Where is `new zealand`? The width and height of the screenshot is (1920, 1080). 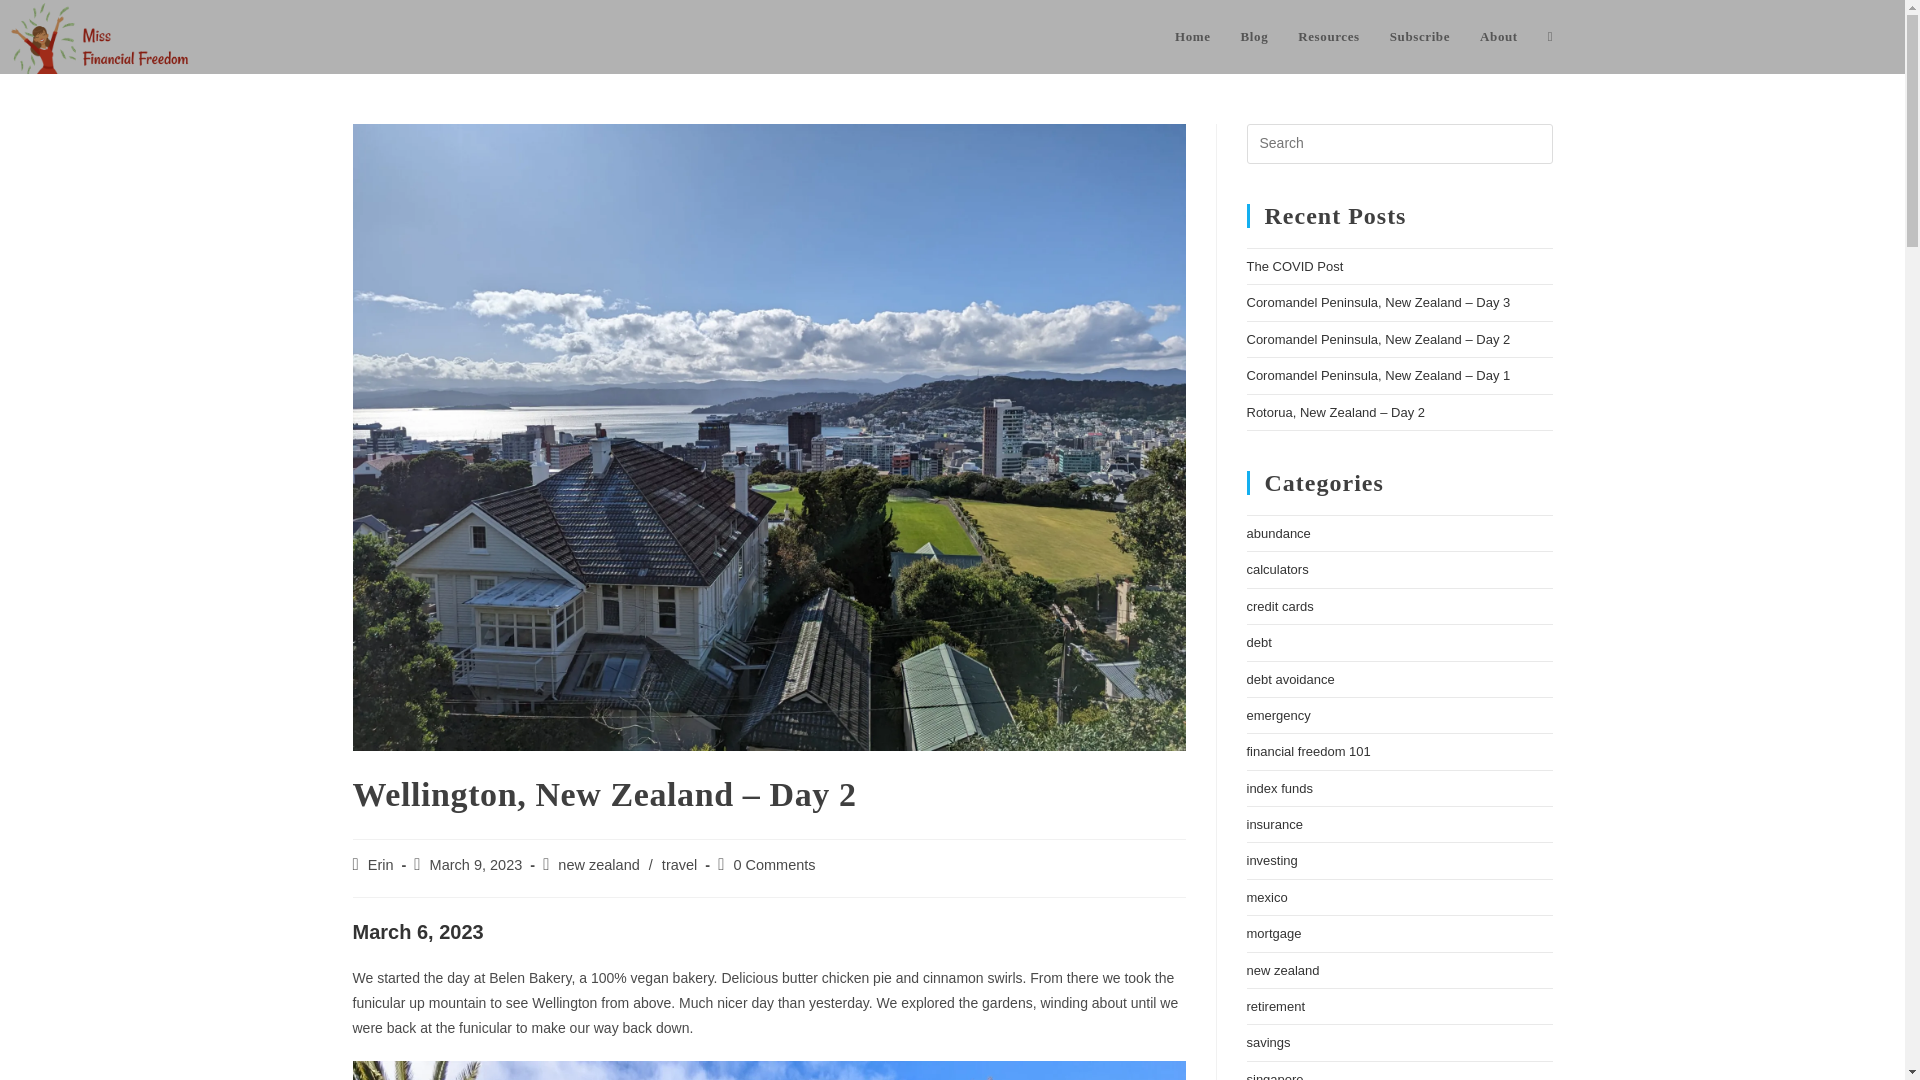
new zealand is located at coordinates (598, 864).